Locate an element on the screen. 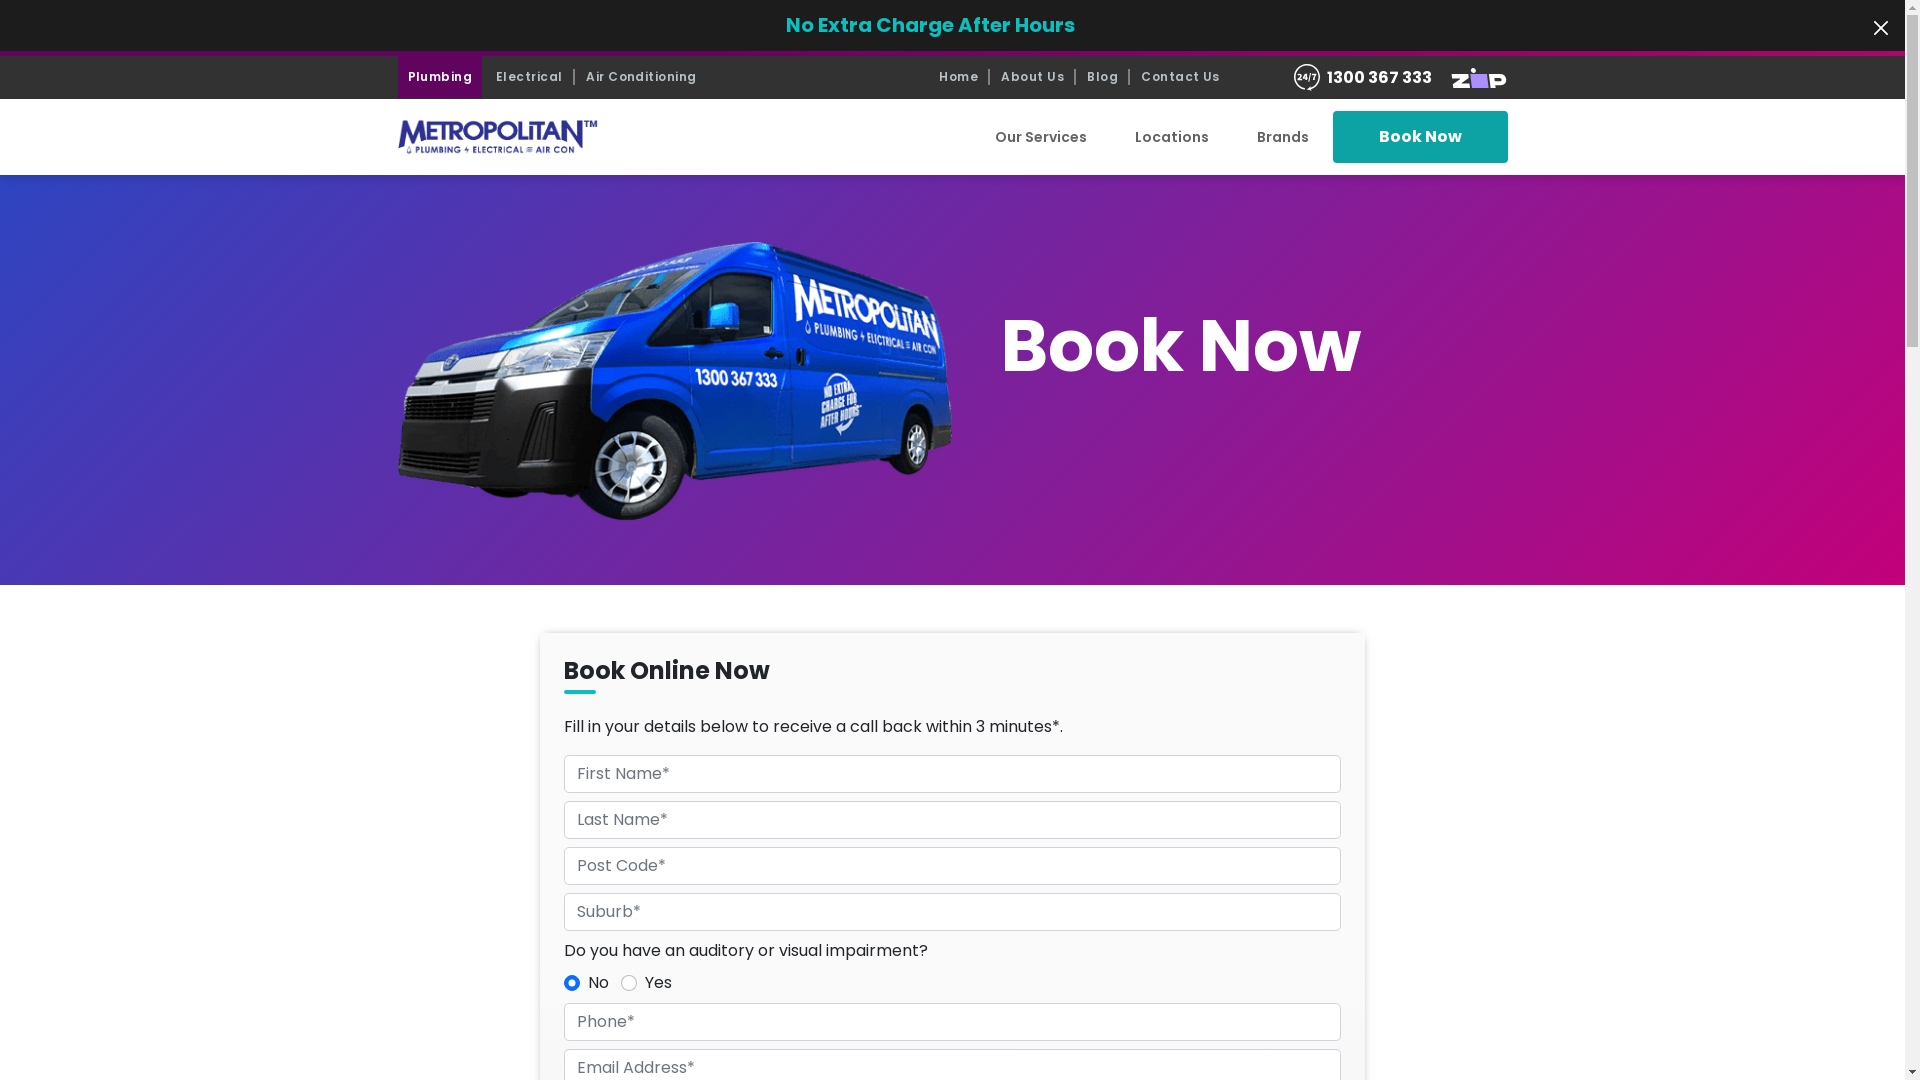  Contact Us is located at coordinates (1180, 77).